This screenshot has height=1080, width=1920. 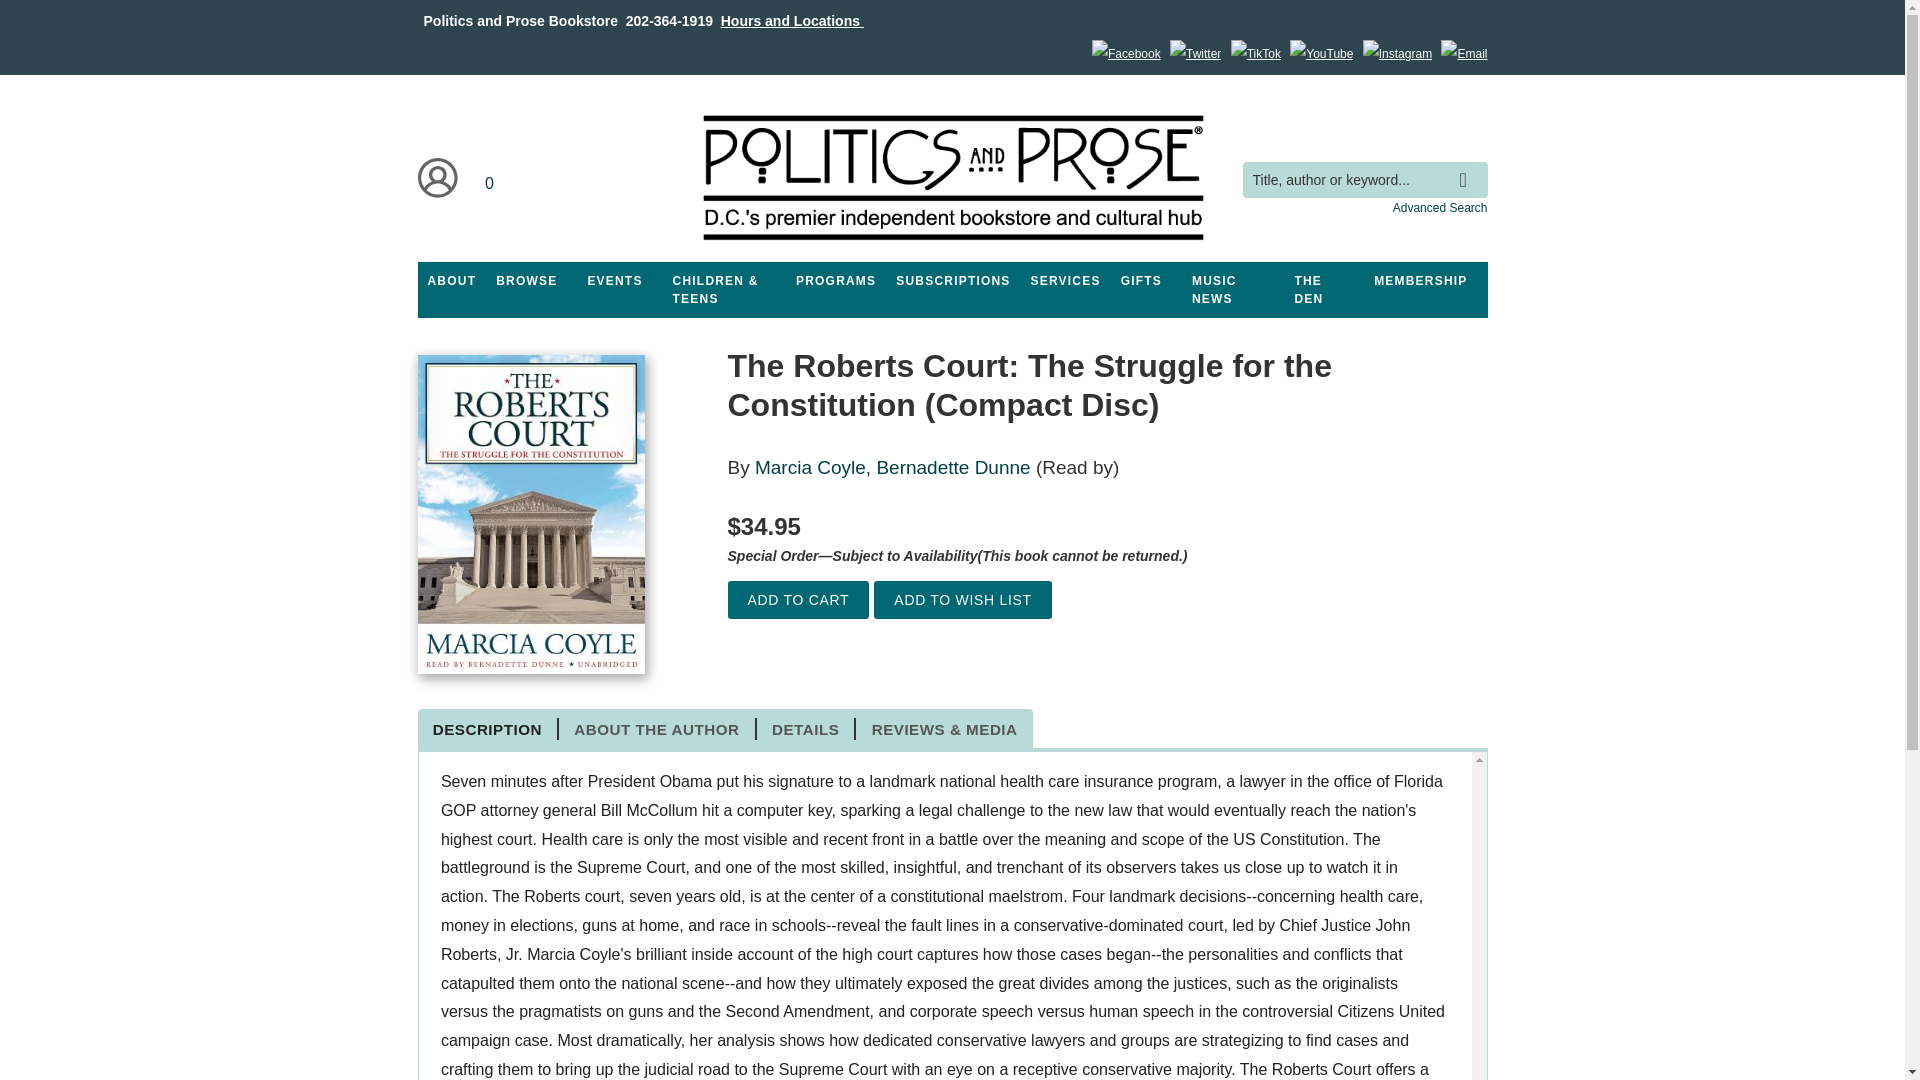 I want to click on PROGRAMS, so click(x=835, y=281).